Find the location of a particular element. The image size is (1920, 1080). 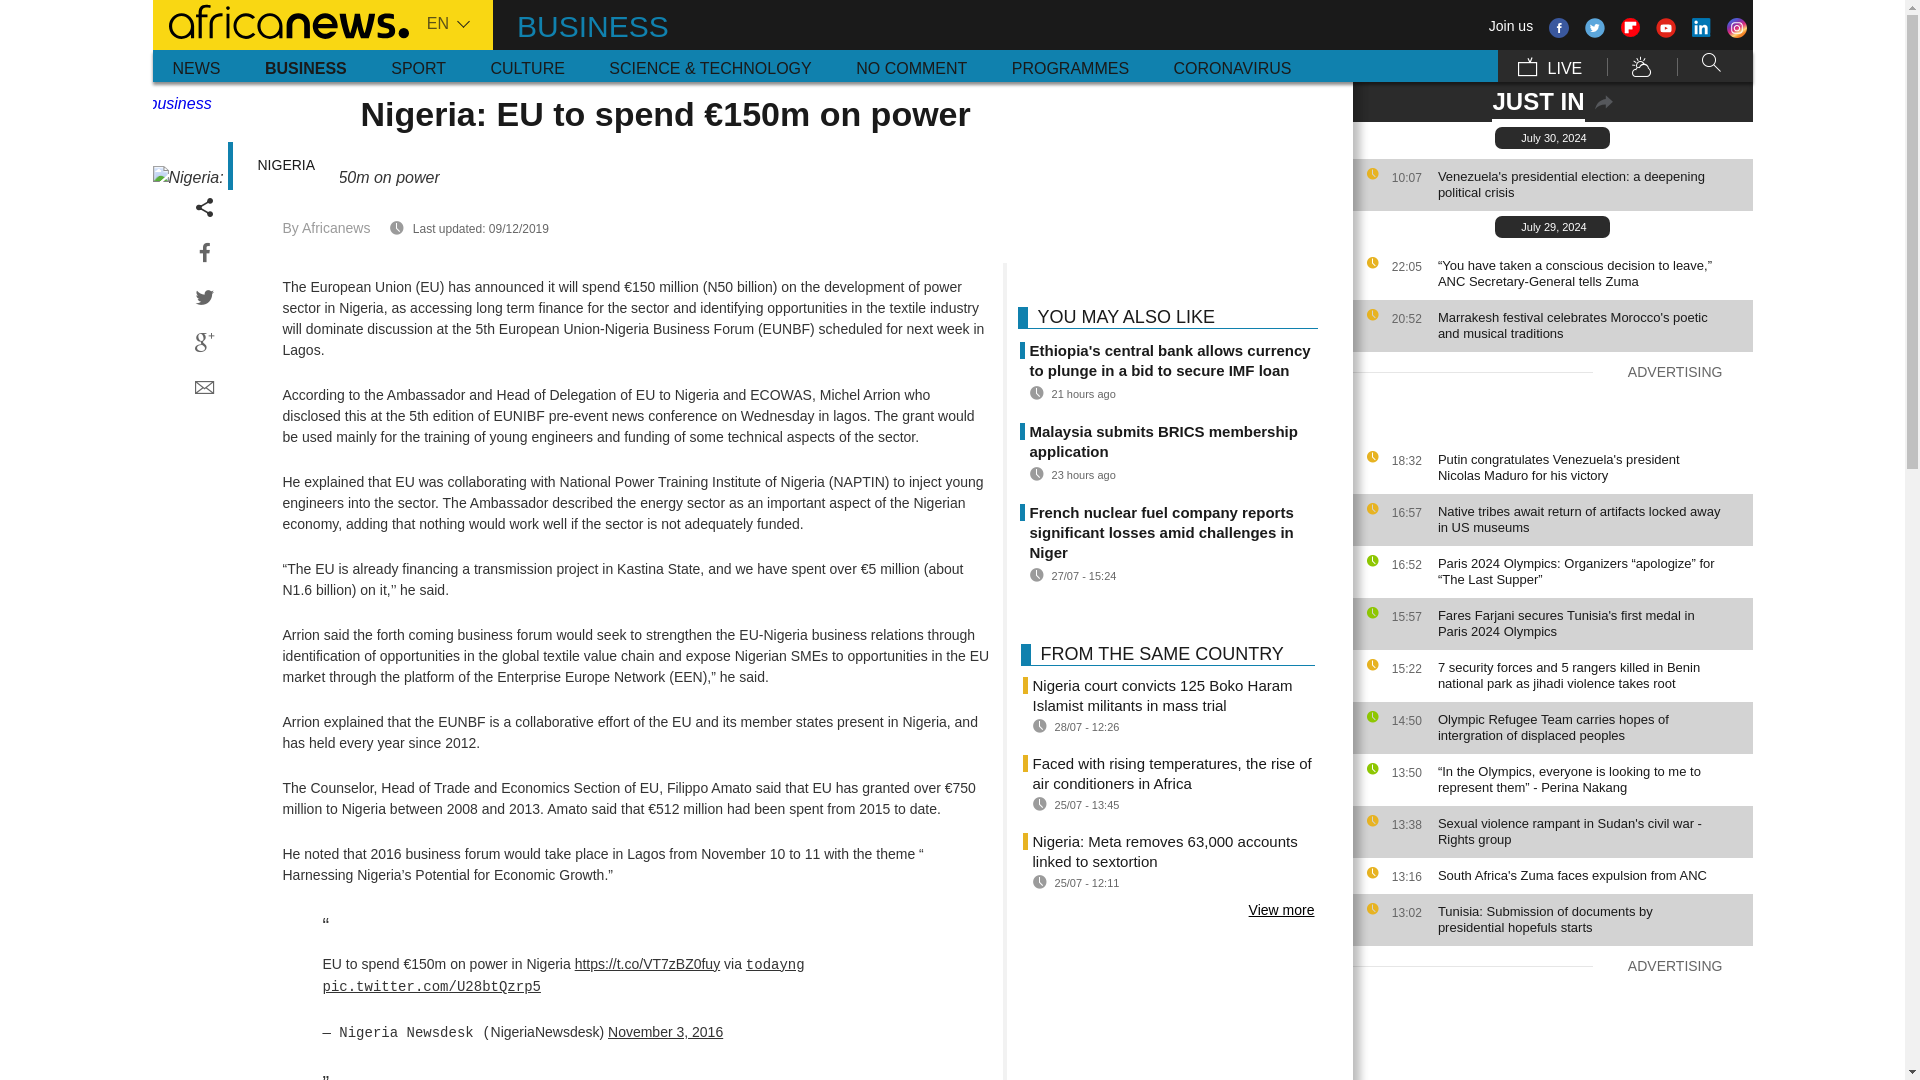

Sport is located at coordinates (418, 66).